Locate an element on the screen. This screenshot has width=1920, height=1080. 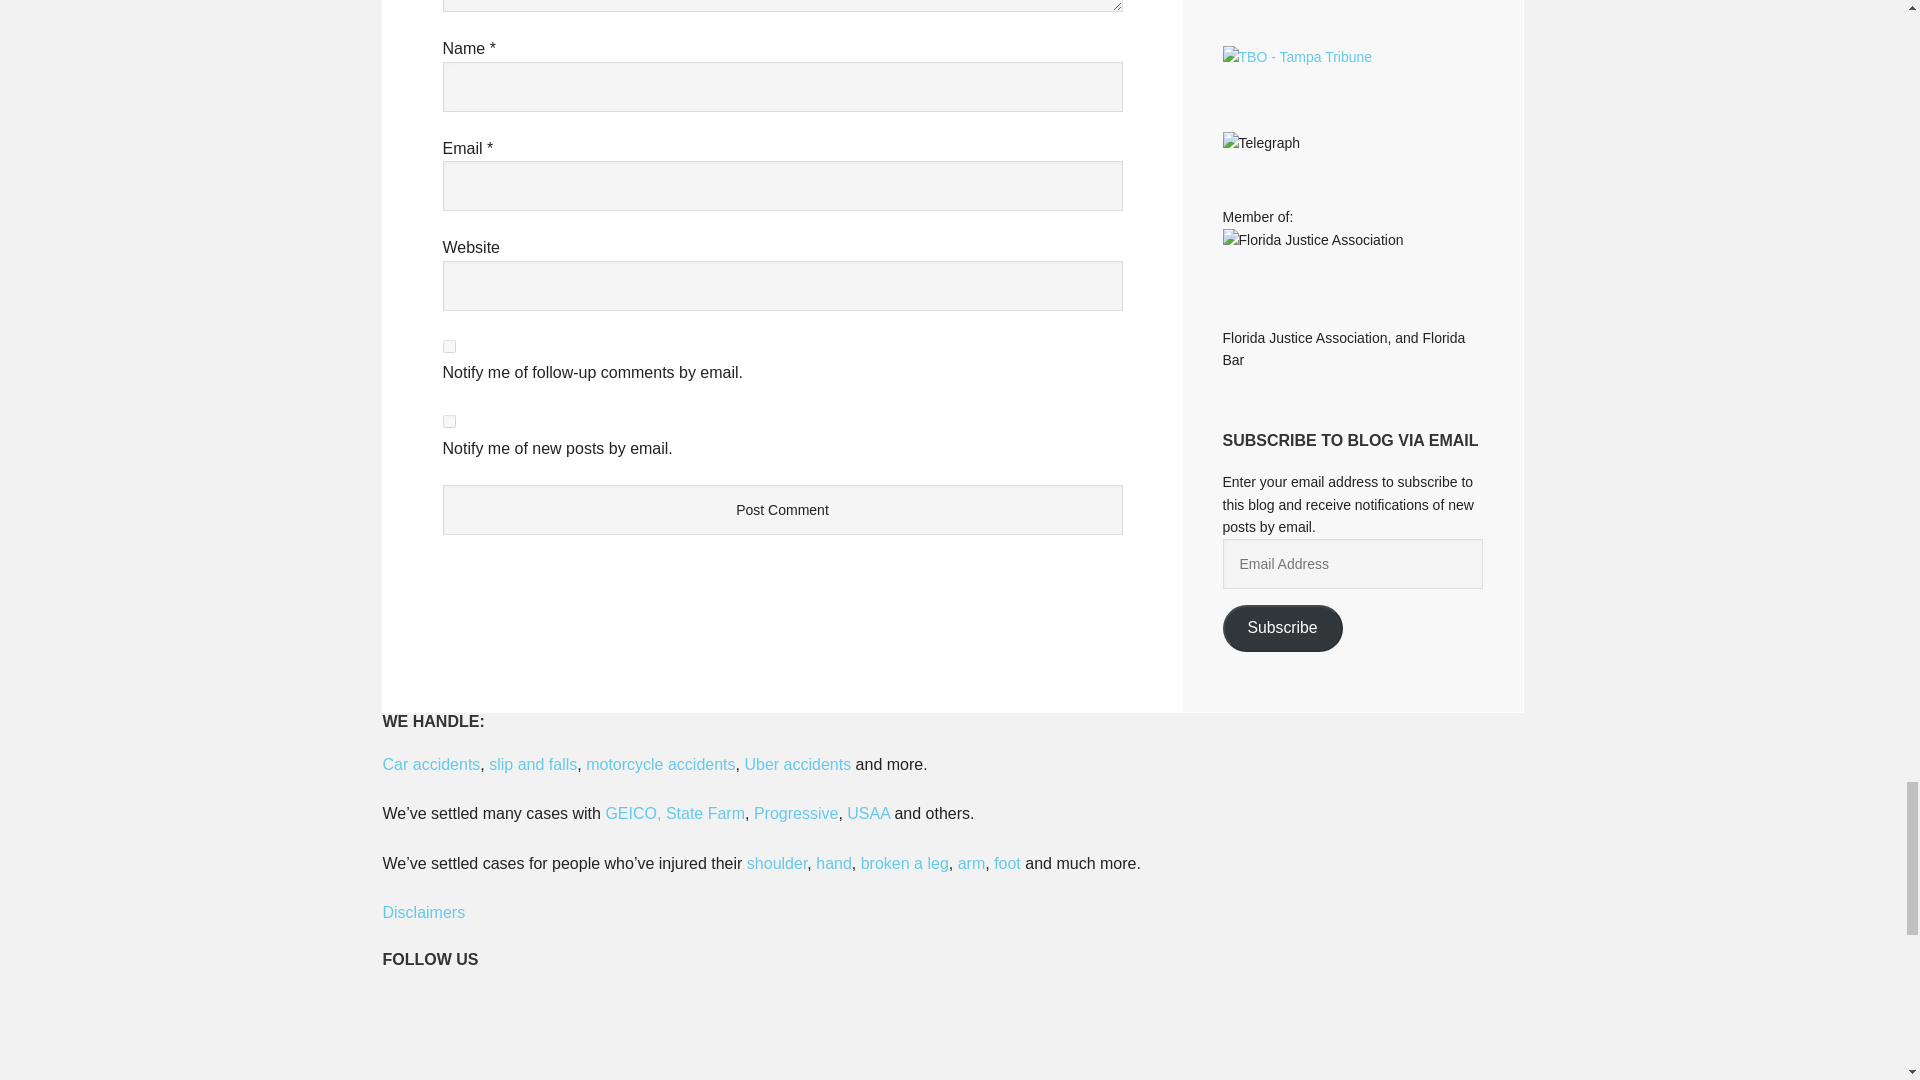
subscribe is located at coordinates (448, 420).